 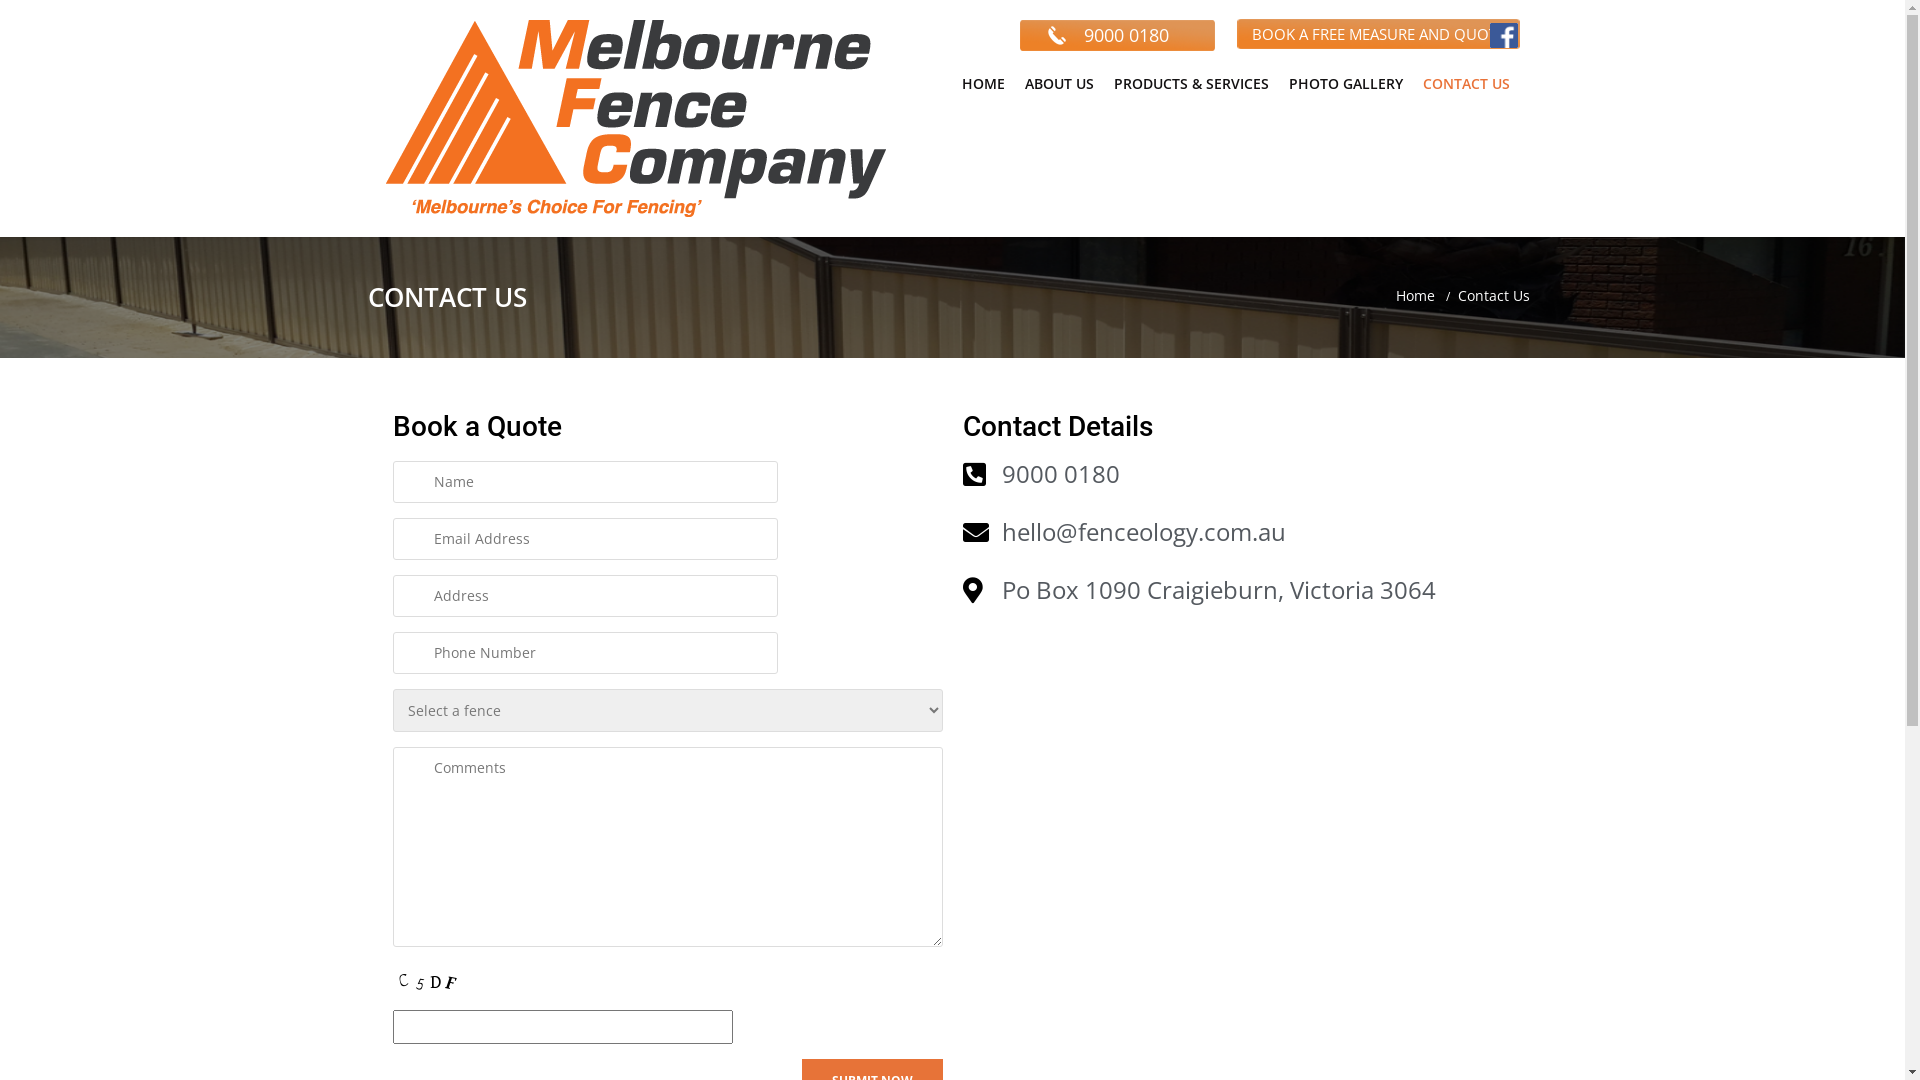 I want to click on PRODUCTS & SERVICES, so click(x=1192, y=84).